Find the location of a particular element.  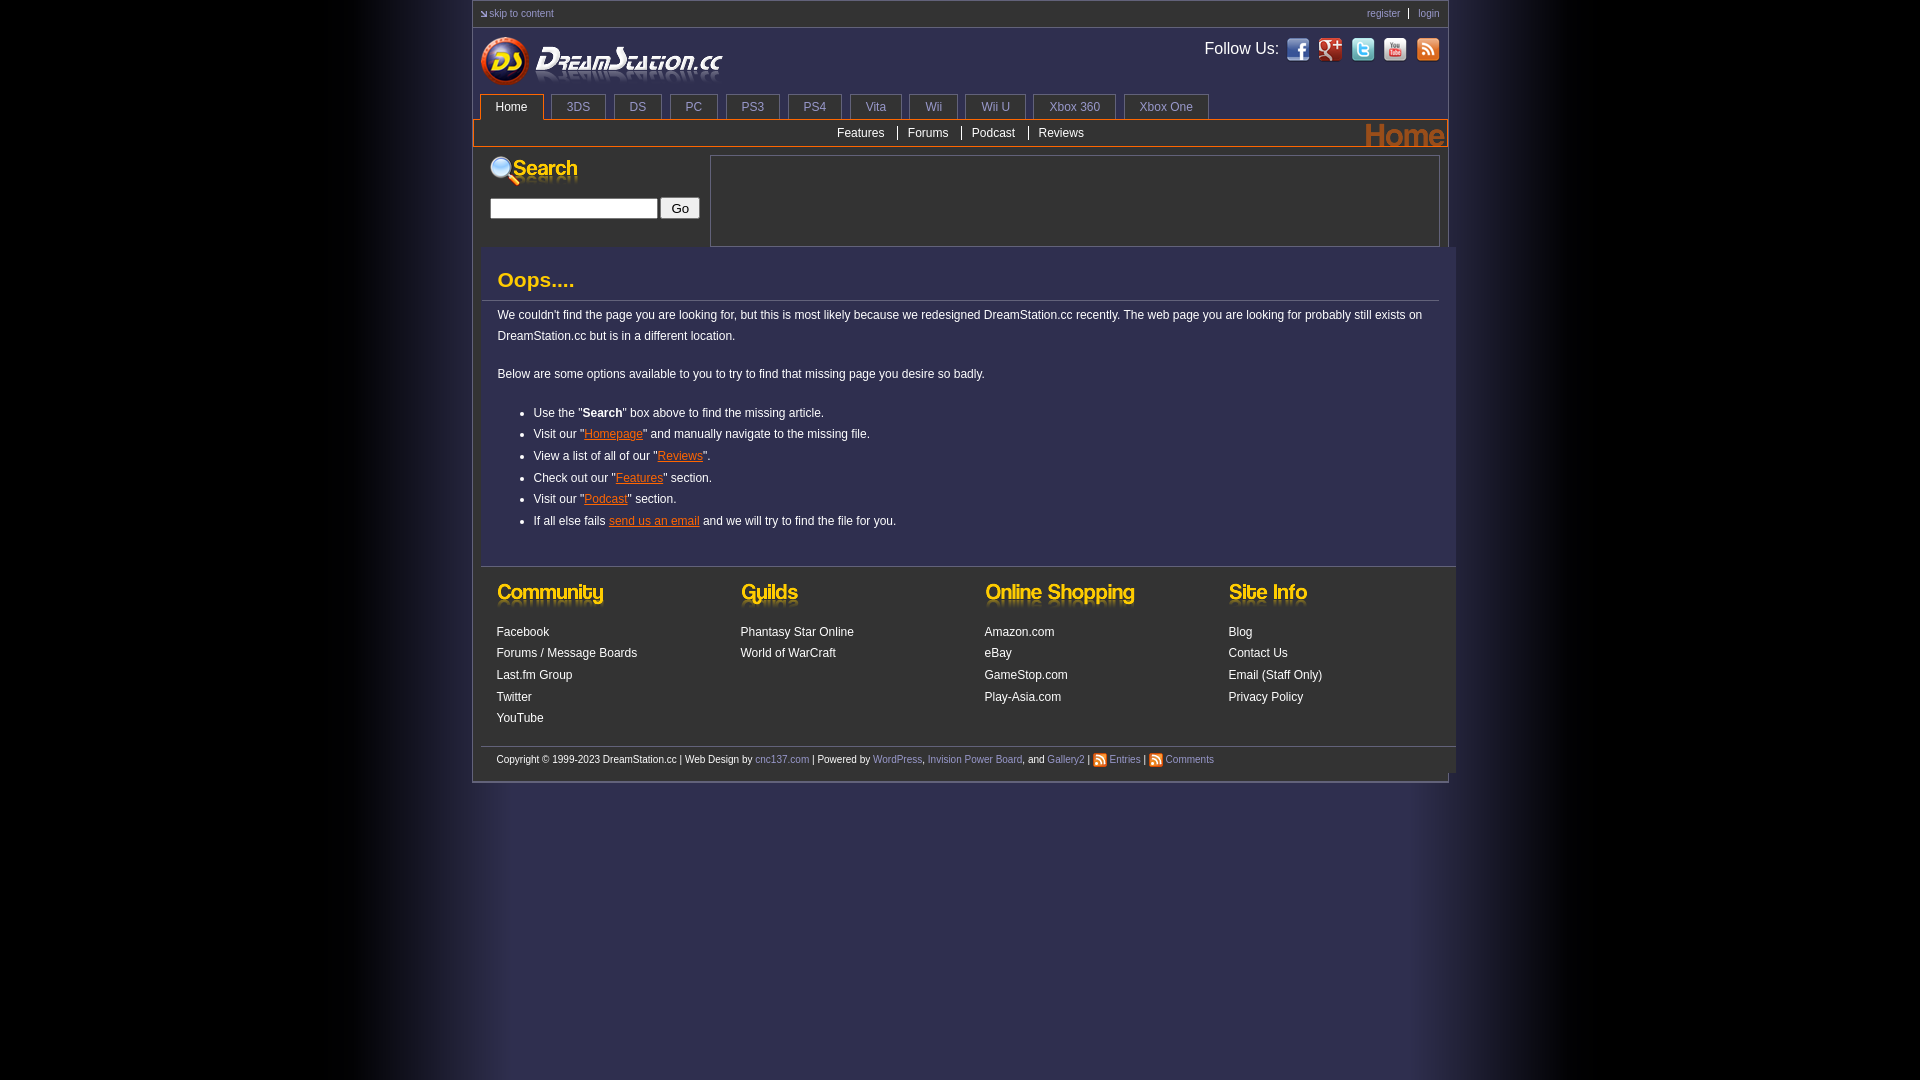

3DS is located at coordinates (578, 106).